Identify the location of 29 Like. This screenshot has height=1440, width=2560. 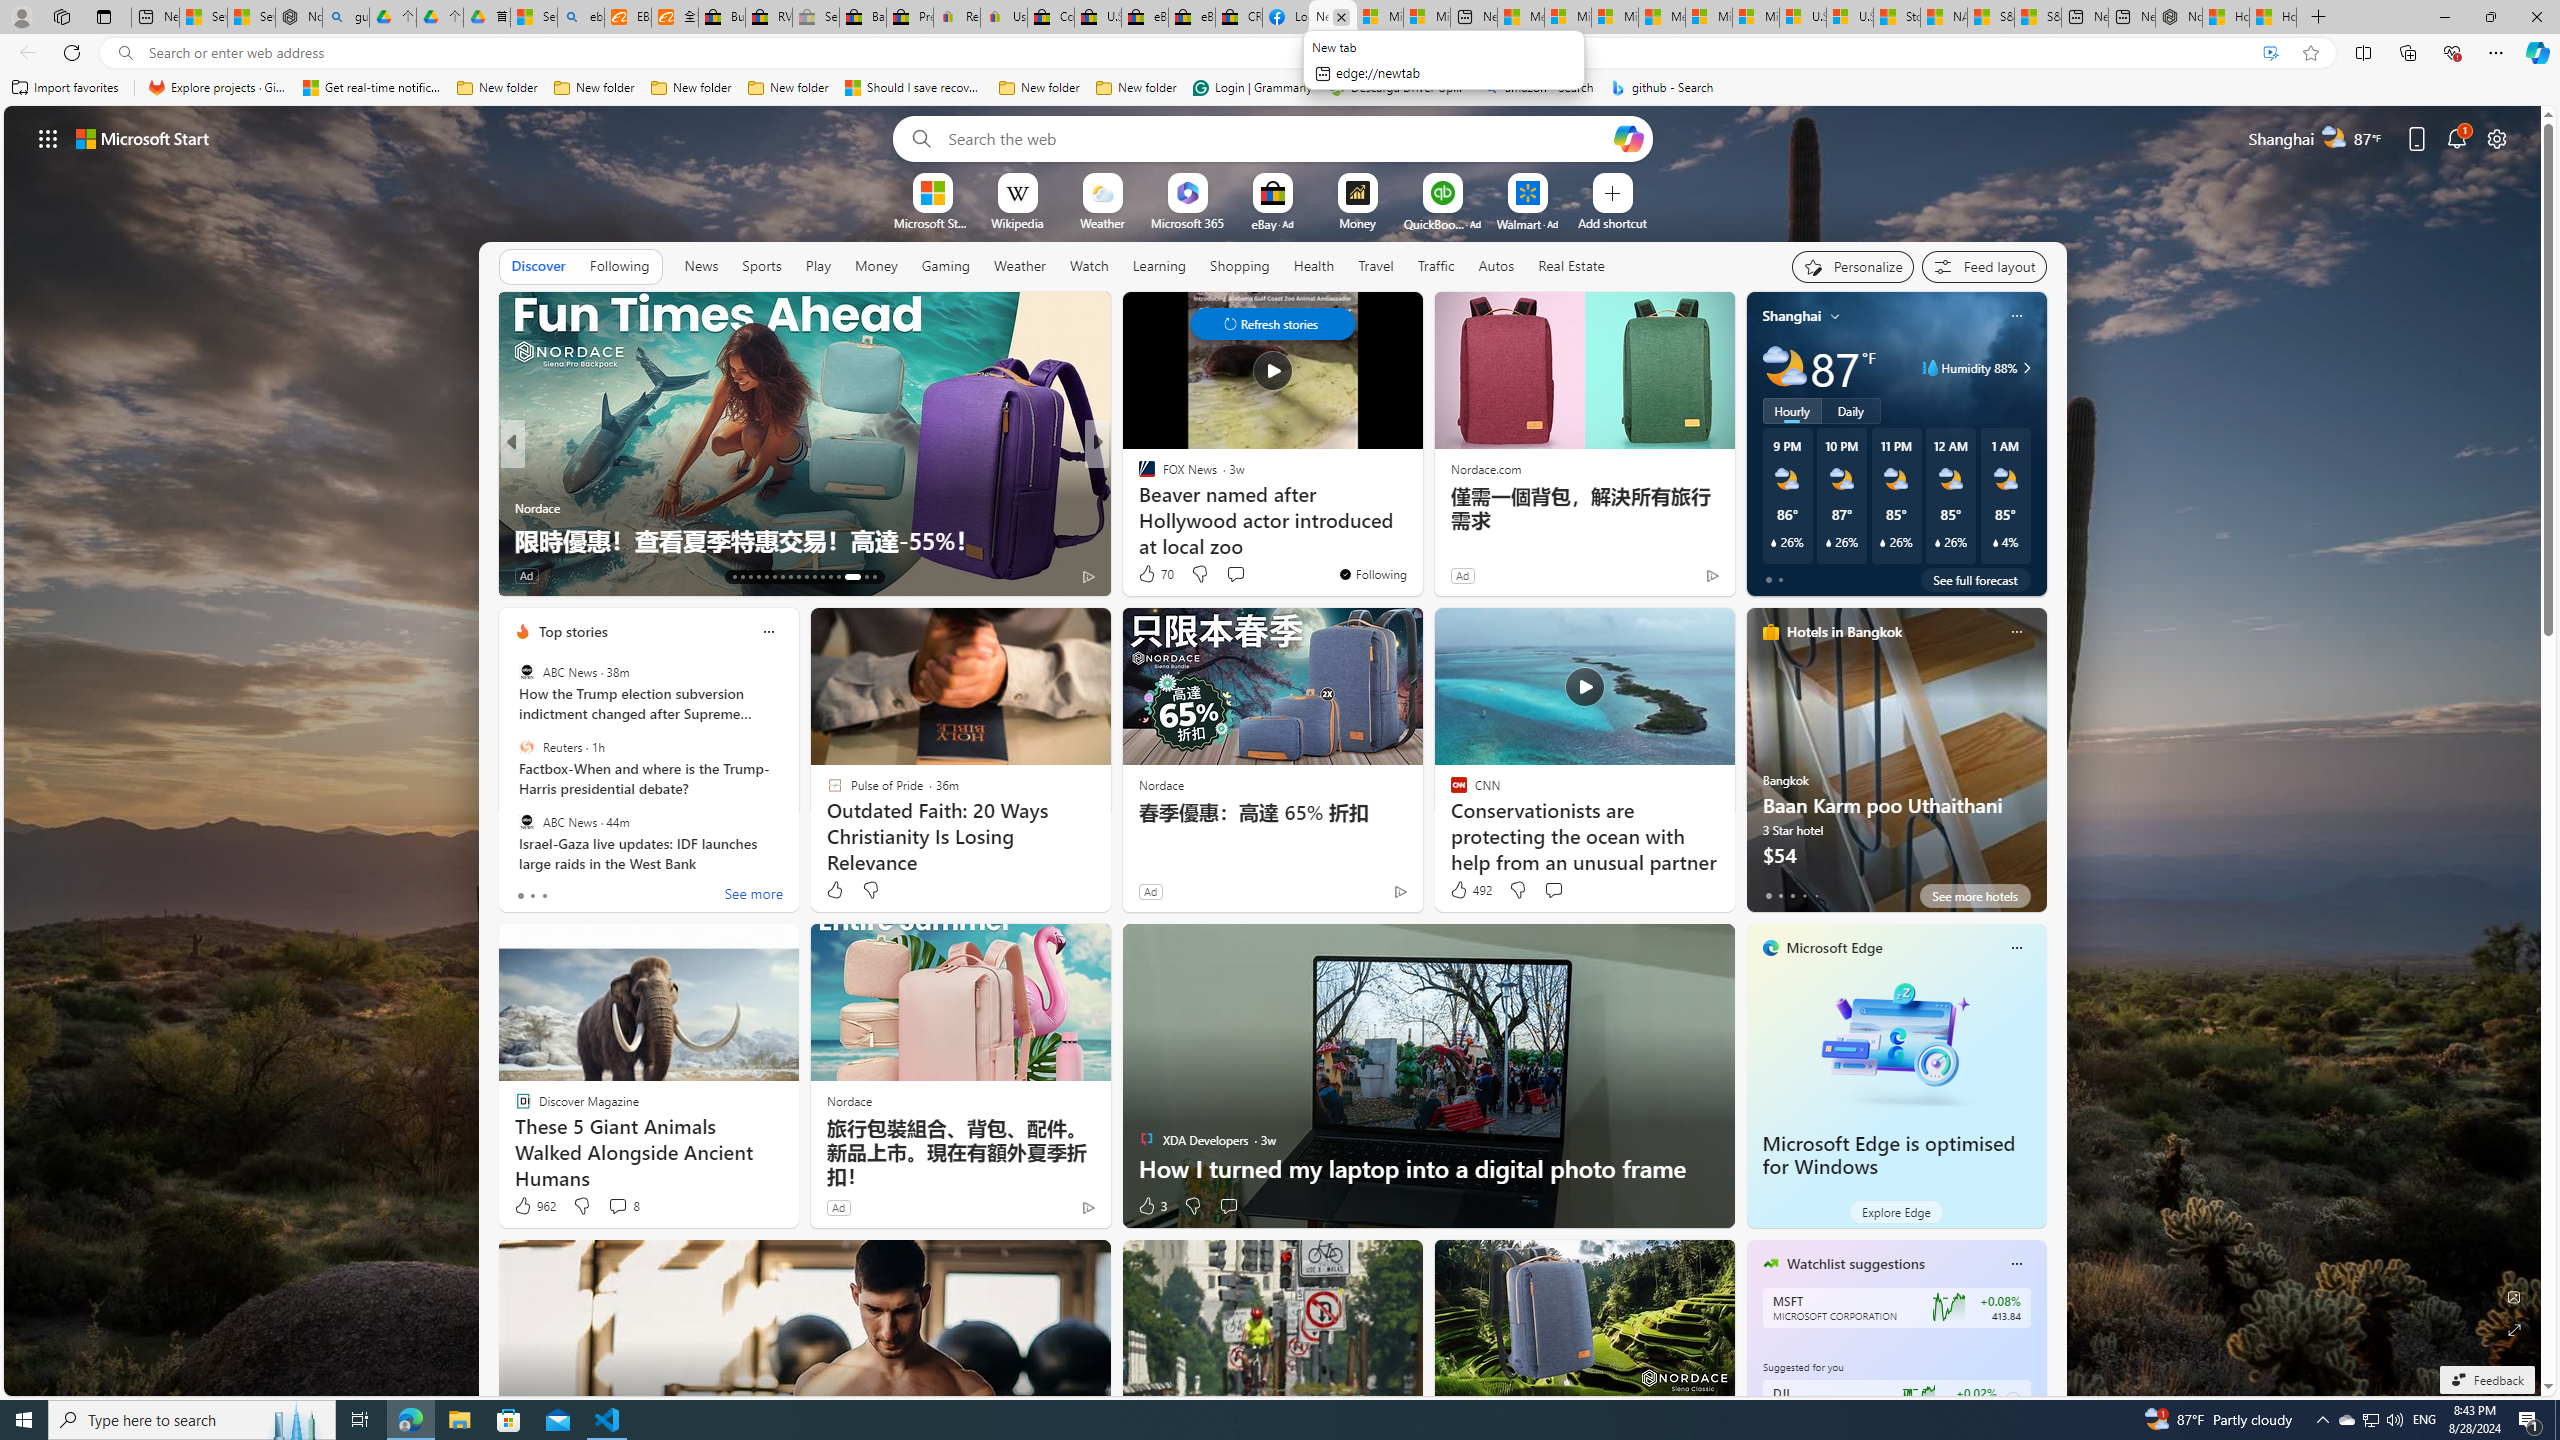
(1148, 576).